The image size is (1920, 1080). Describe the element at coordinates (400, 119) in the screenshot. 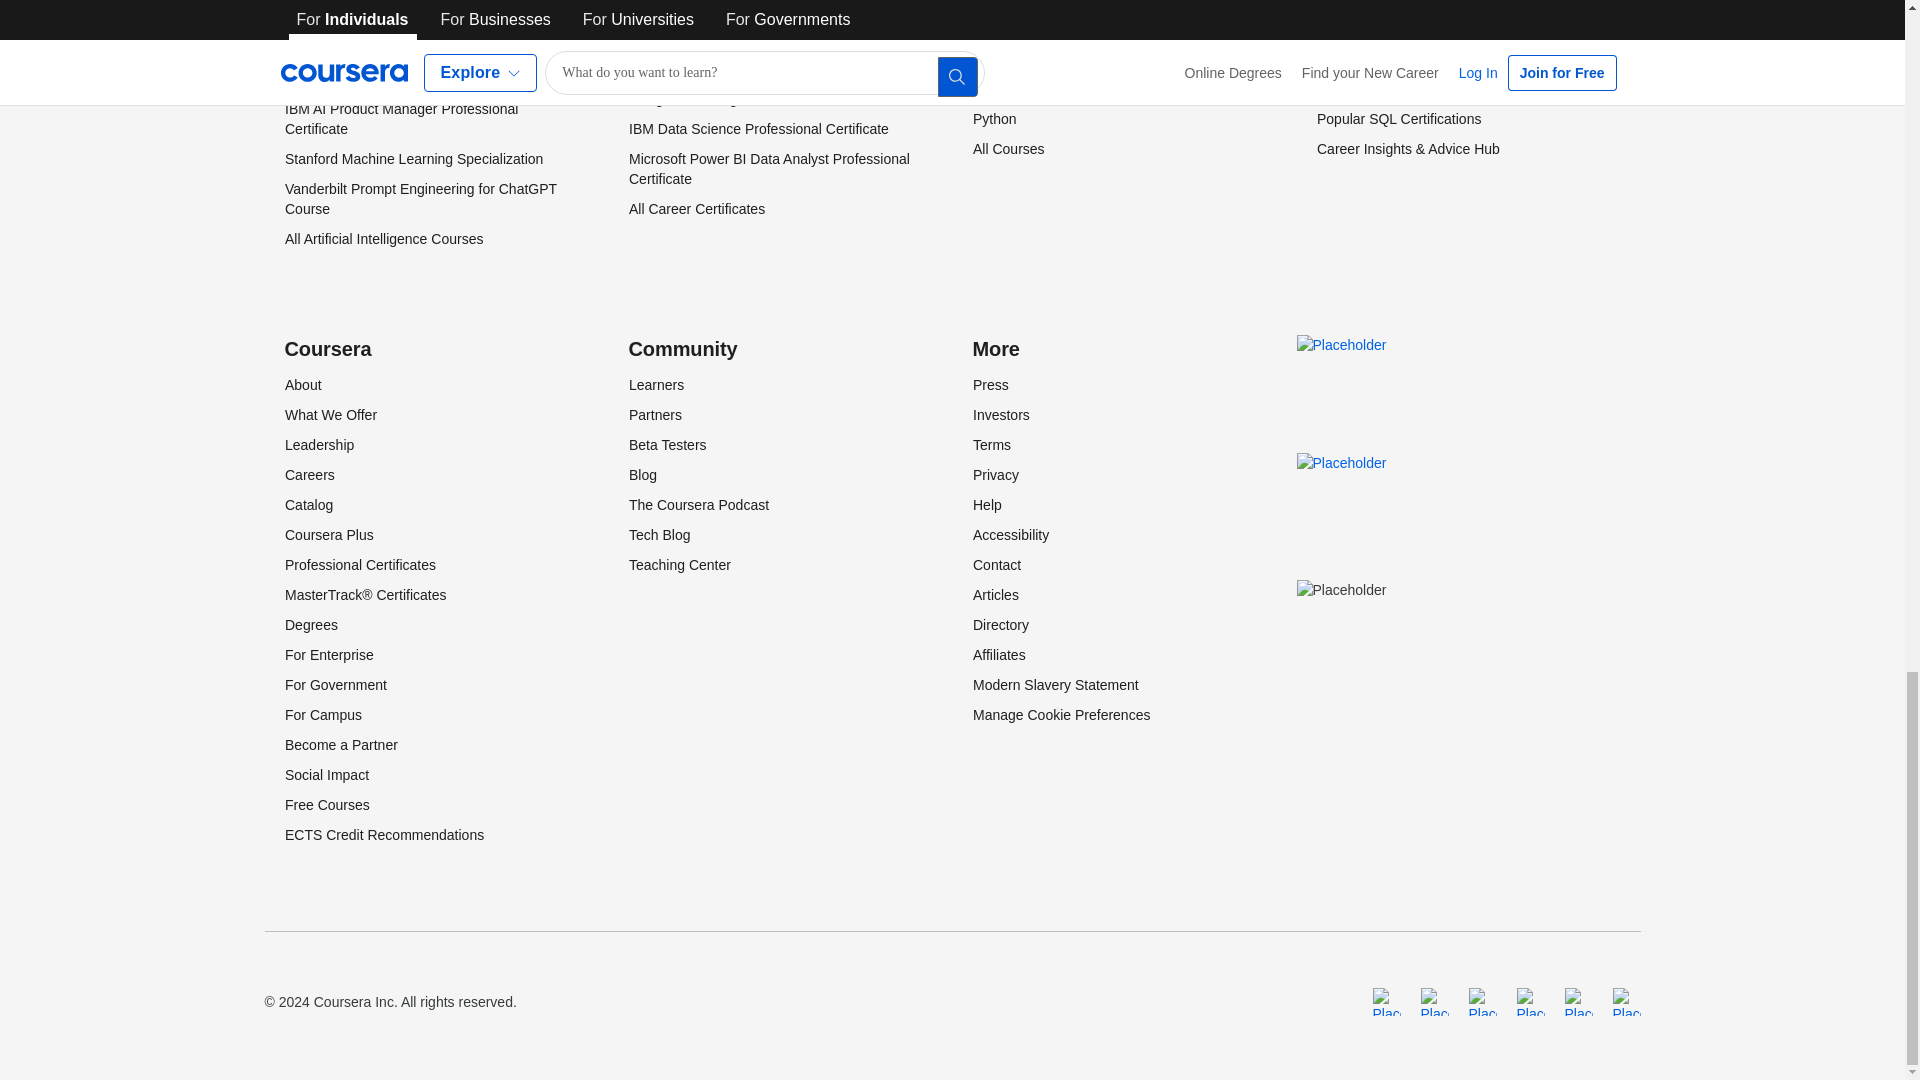

I see `IBM AI Product Manager Professional Certificate` at that location.